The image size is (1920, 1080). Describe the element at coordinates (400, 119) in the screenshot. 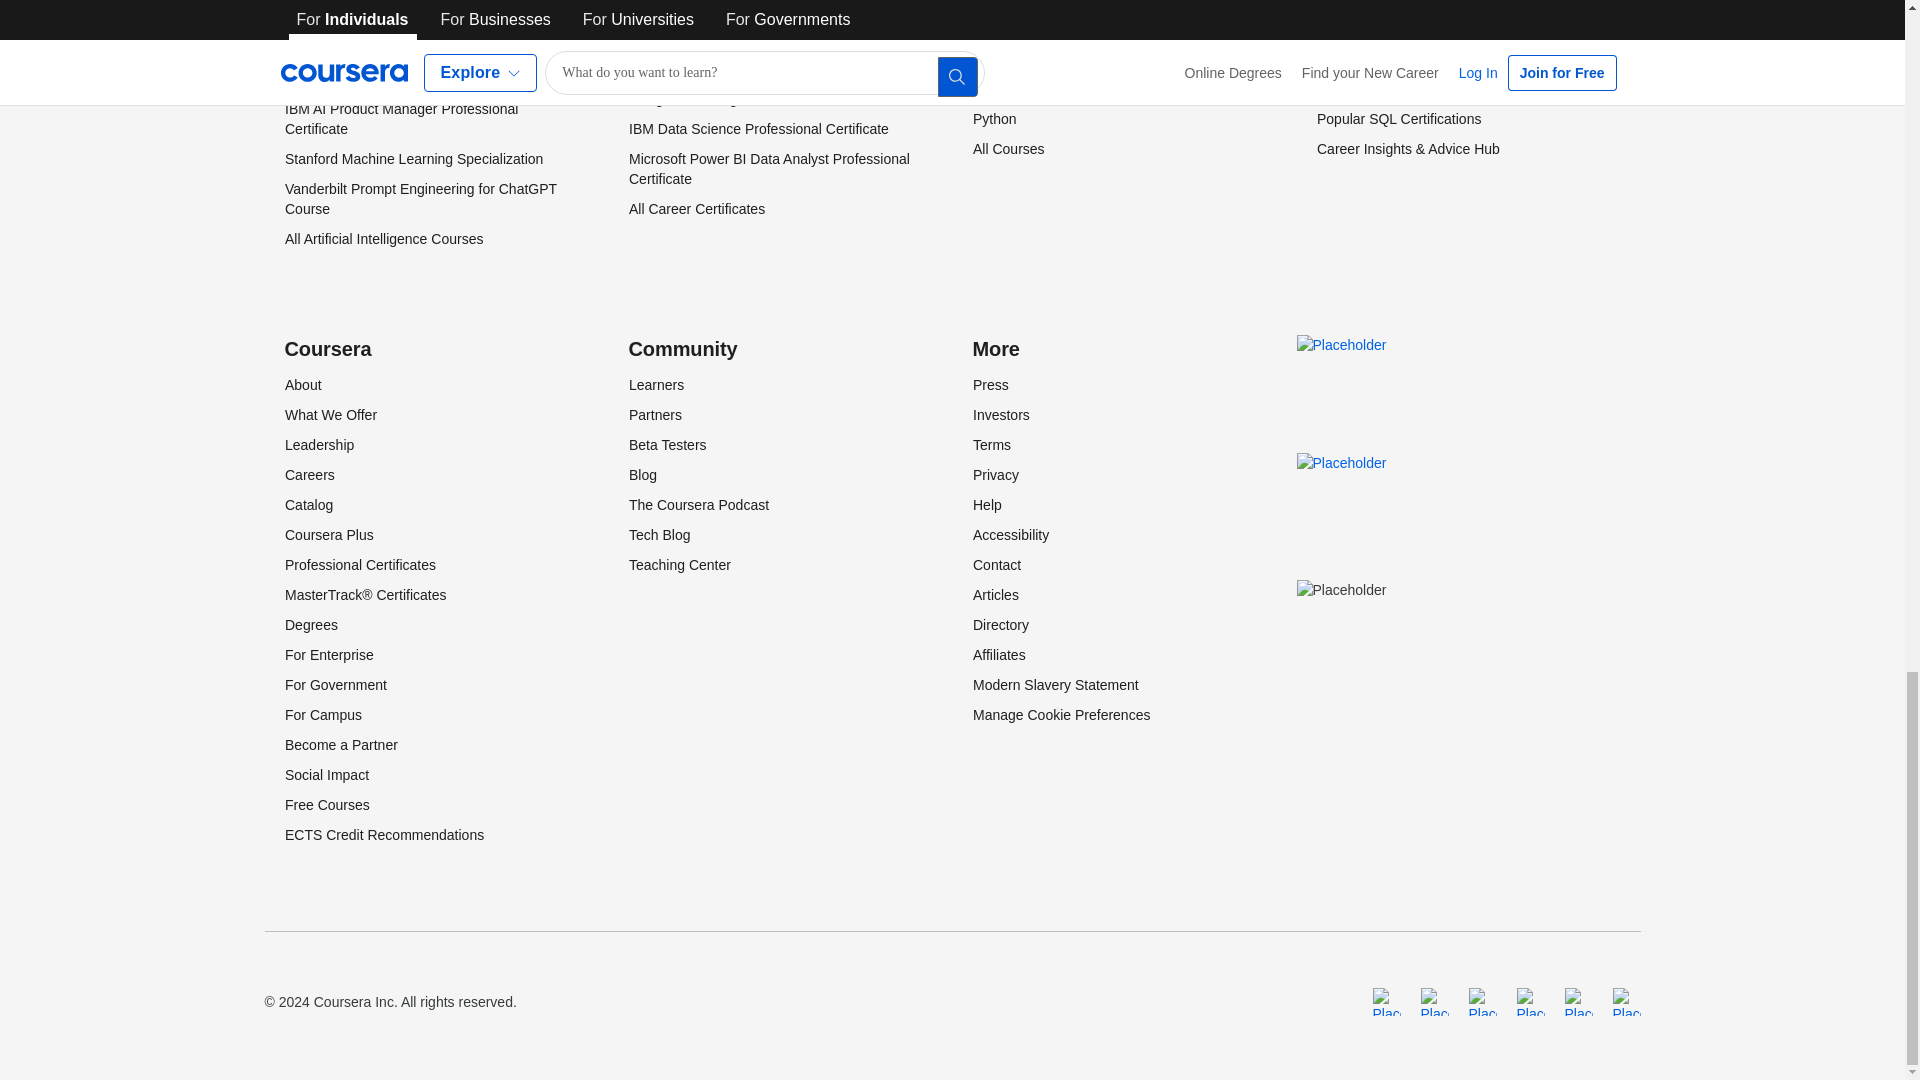

I see `IBM AI Product Manager Professional Certificate` at that location.